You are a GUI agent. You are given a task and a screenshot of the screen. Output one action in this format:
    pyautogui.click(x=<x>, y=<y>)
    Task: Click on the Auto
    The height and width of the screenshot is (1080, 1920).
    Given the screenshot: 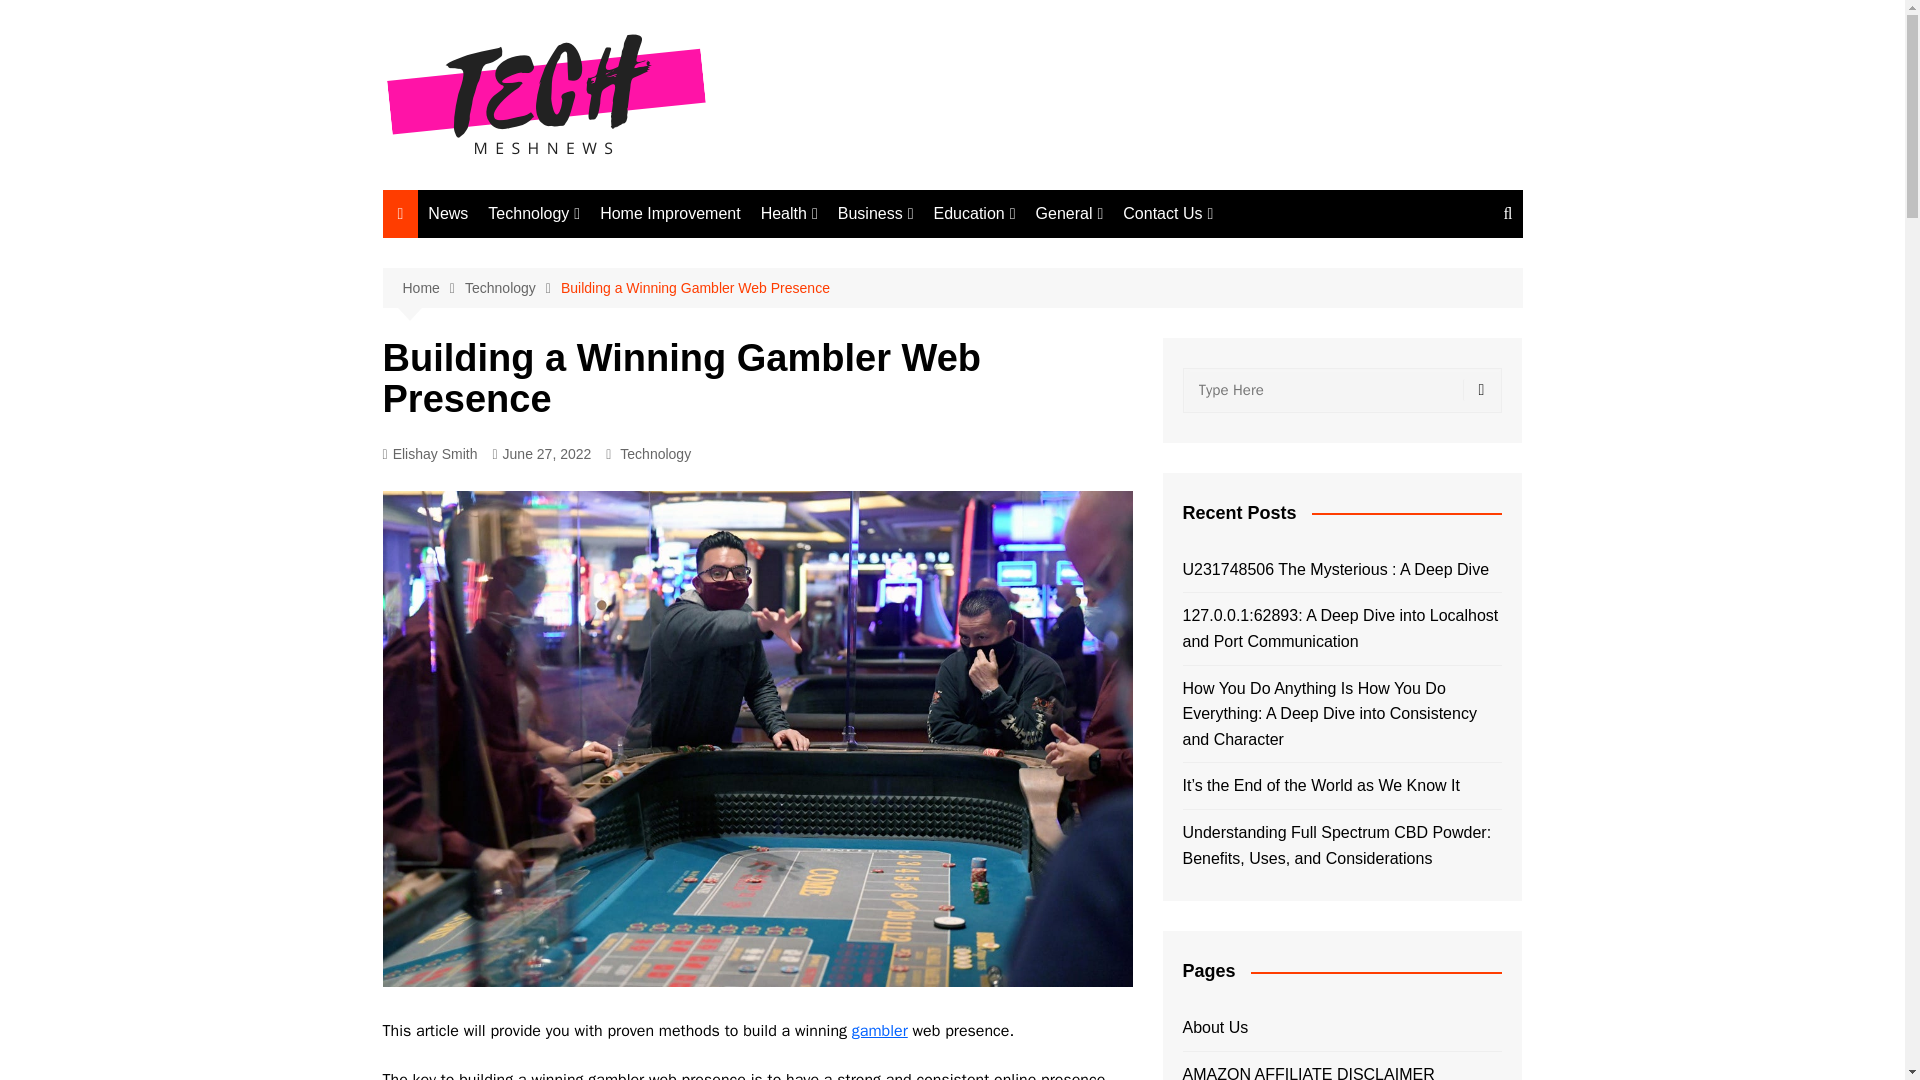 What is the action you would take?
    pyautogui.click(x=1136, y=287)
    